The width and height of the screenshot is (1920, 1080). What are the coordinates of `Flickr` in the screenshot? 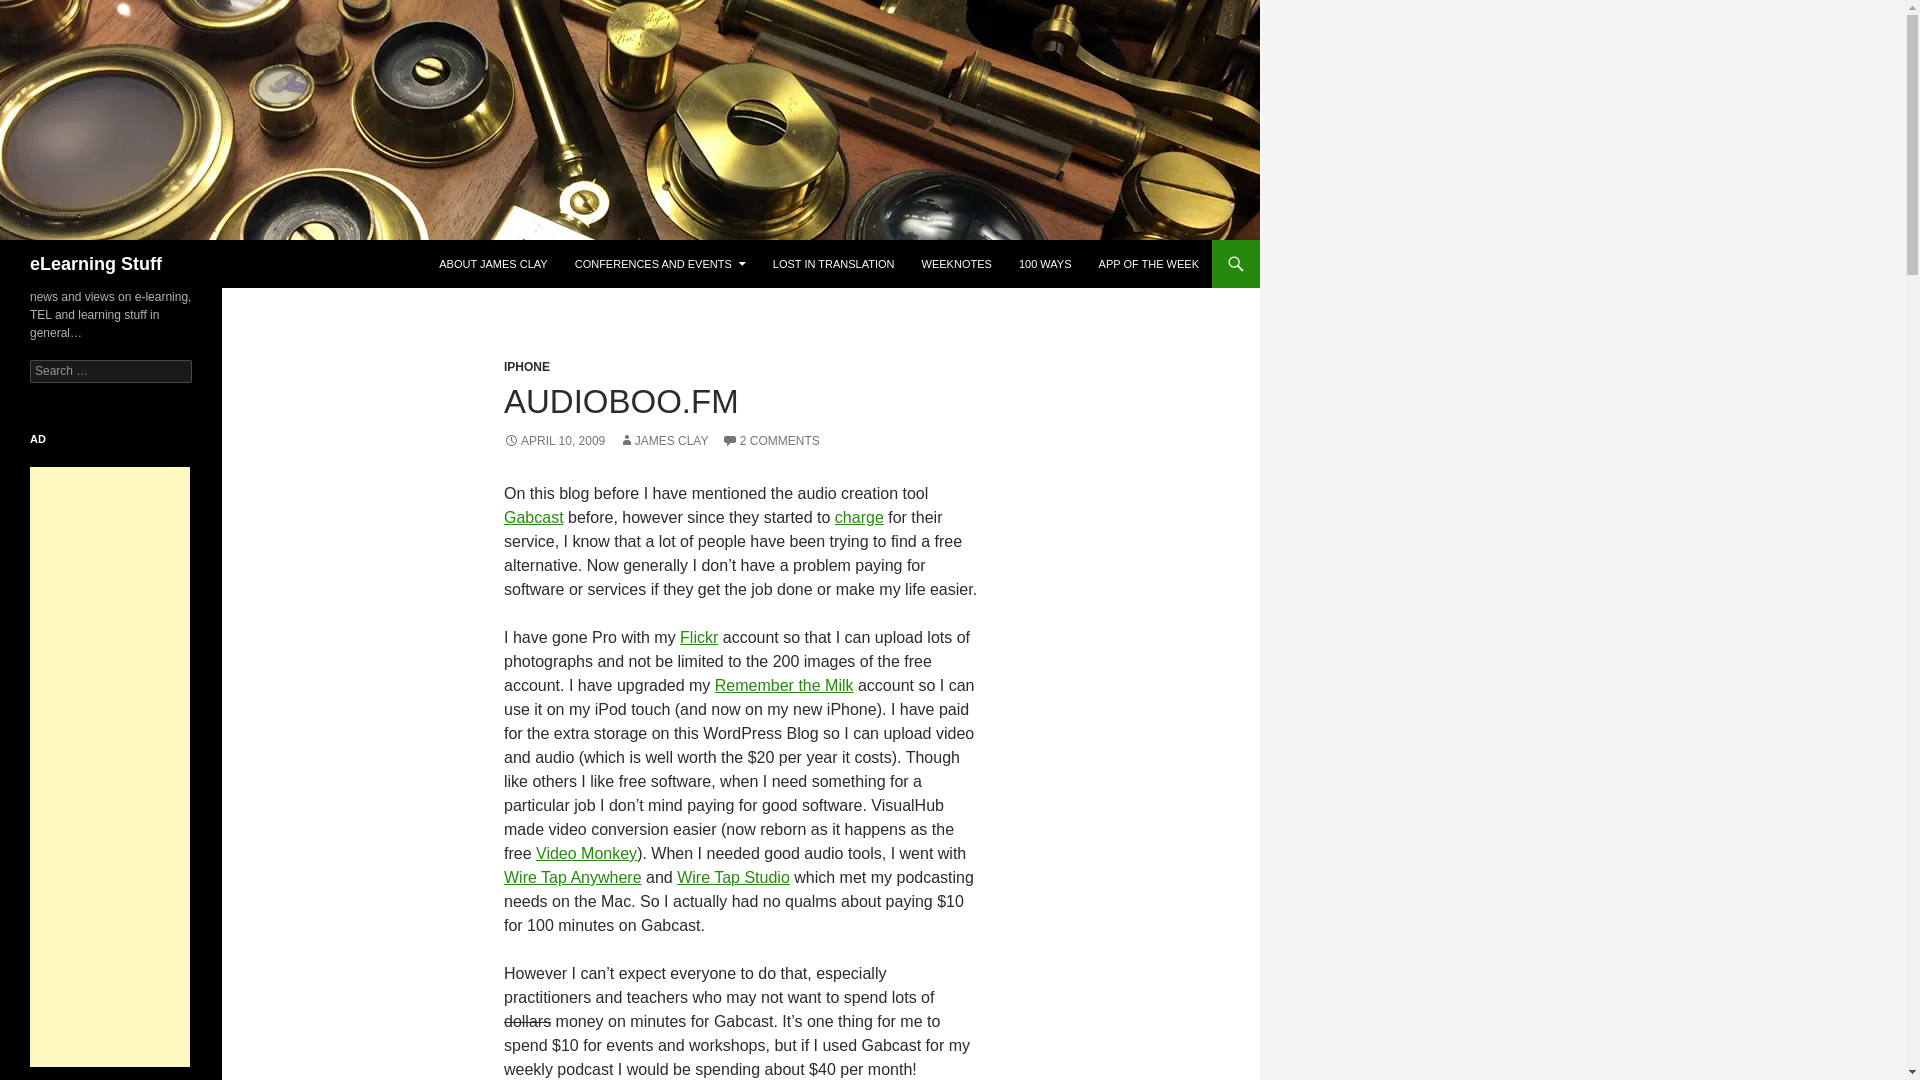 It's located at (698, 636).